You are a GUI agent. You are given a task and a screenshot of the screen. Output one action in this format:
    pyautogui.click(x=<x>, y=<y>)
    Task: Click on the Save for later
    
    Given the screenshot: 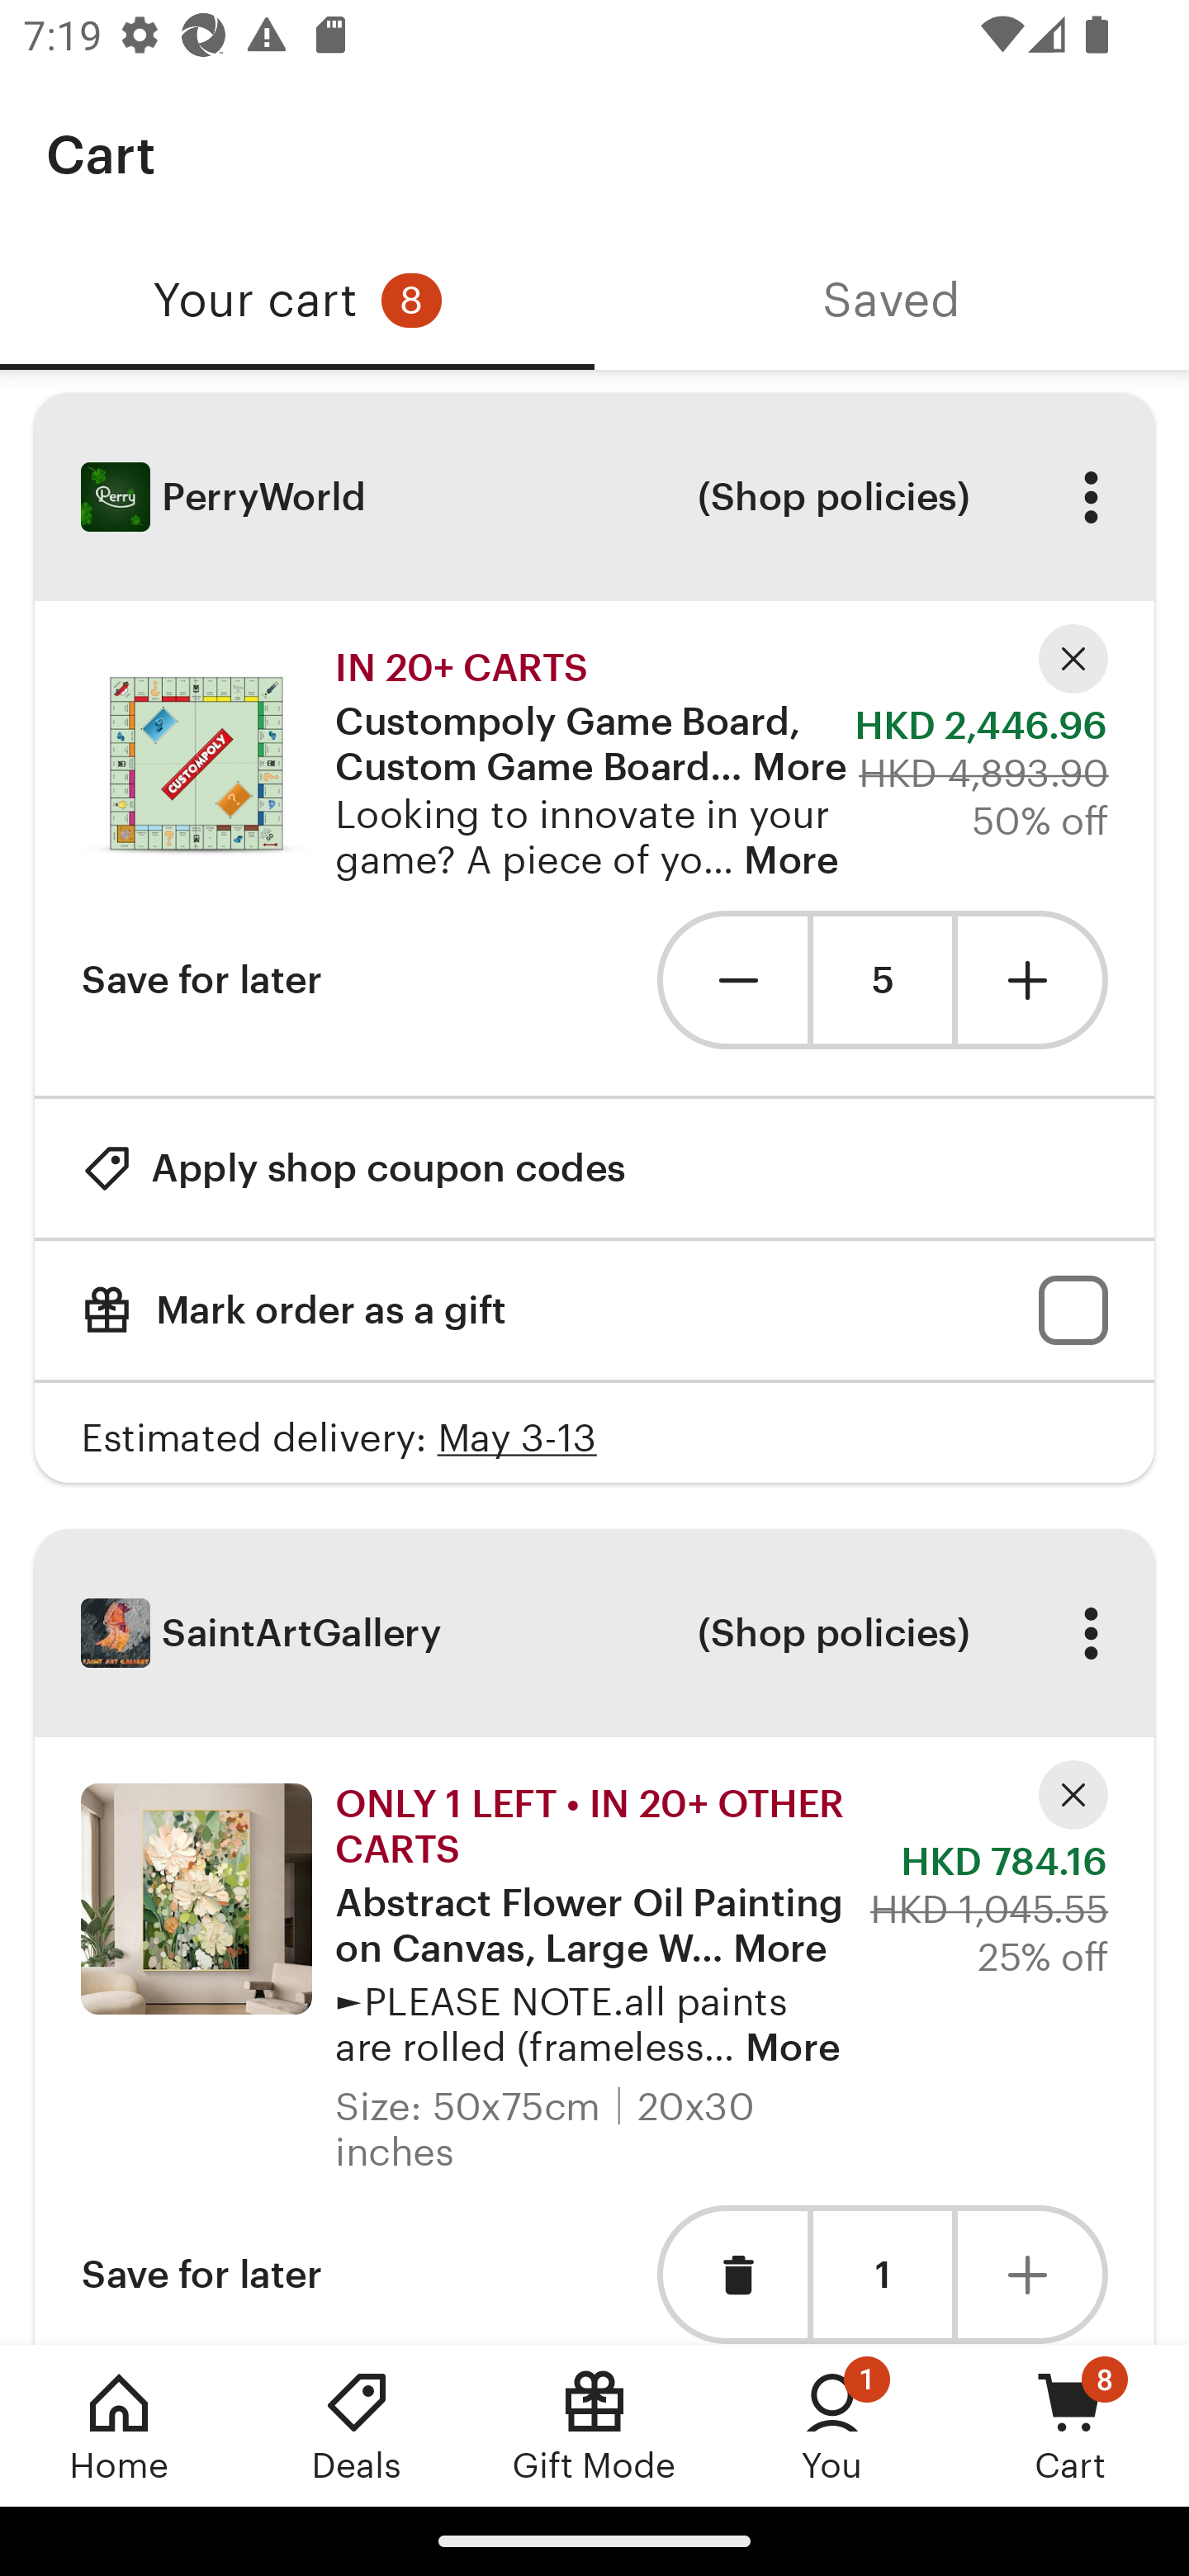 What is the action you would take?
    pyautogui.click(x=201, y=2274)
    